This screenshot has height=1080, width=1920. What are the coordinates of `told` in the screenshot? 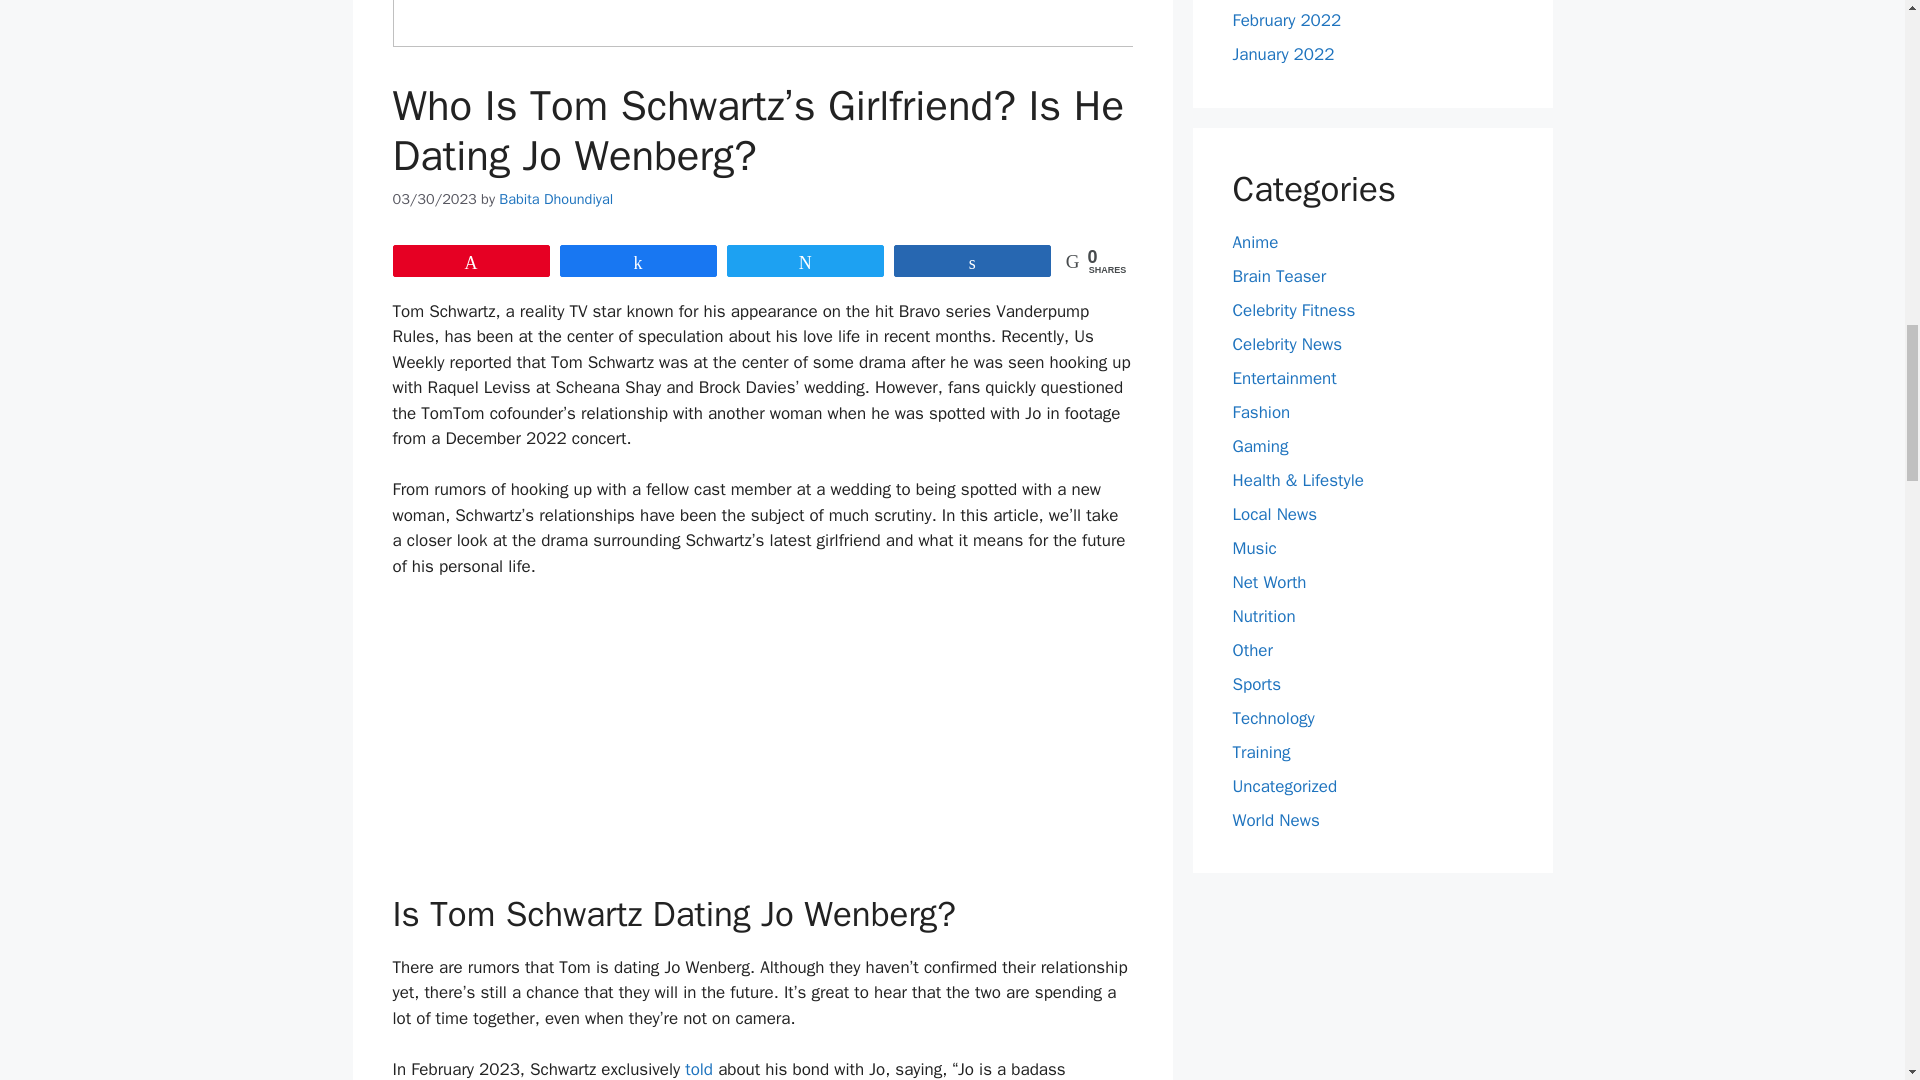 It's located at (702, 1070).